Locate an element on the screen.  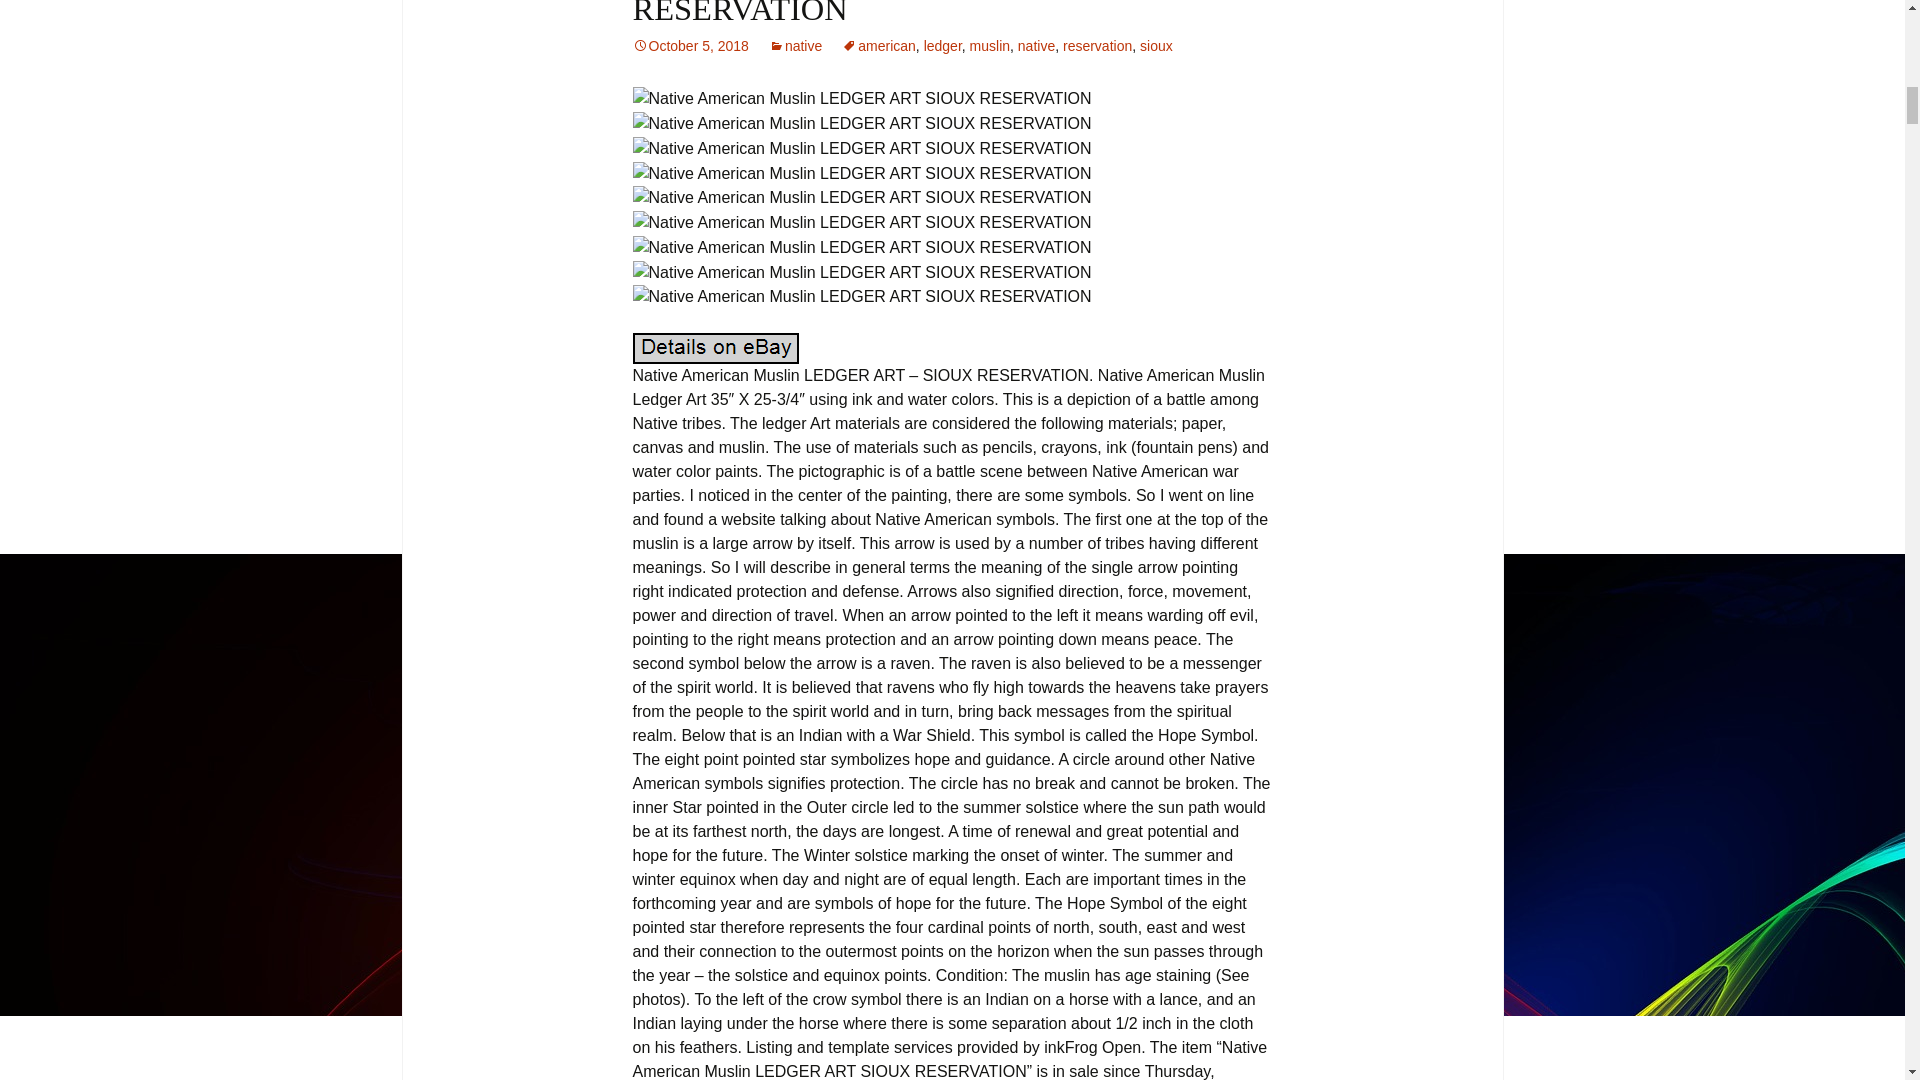
Native American Muslin LEDGER ART SIOUX RESERVATION is located at coordinates (860, 99).